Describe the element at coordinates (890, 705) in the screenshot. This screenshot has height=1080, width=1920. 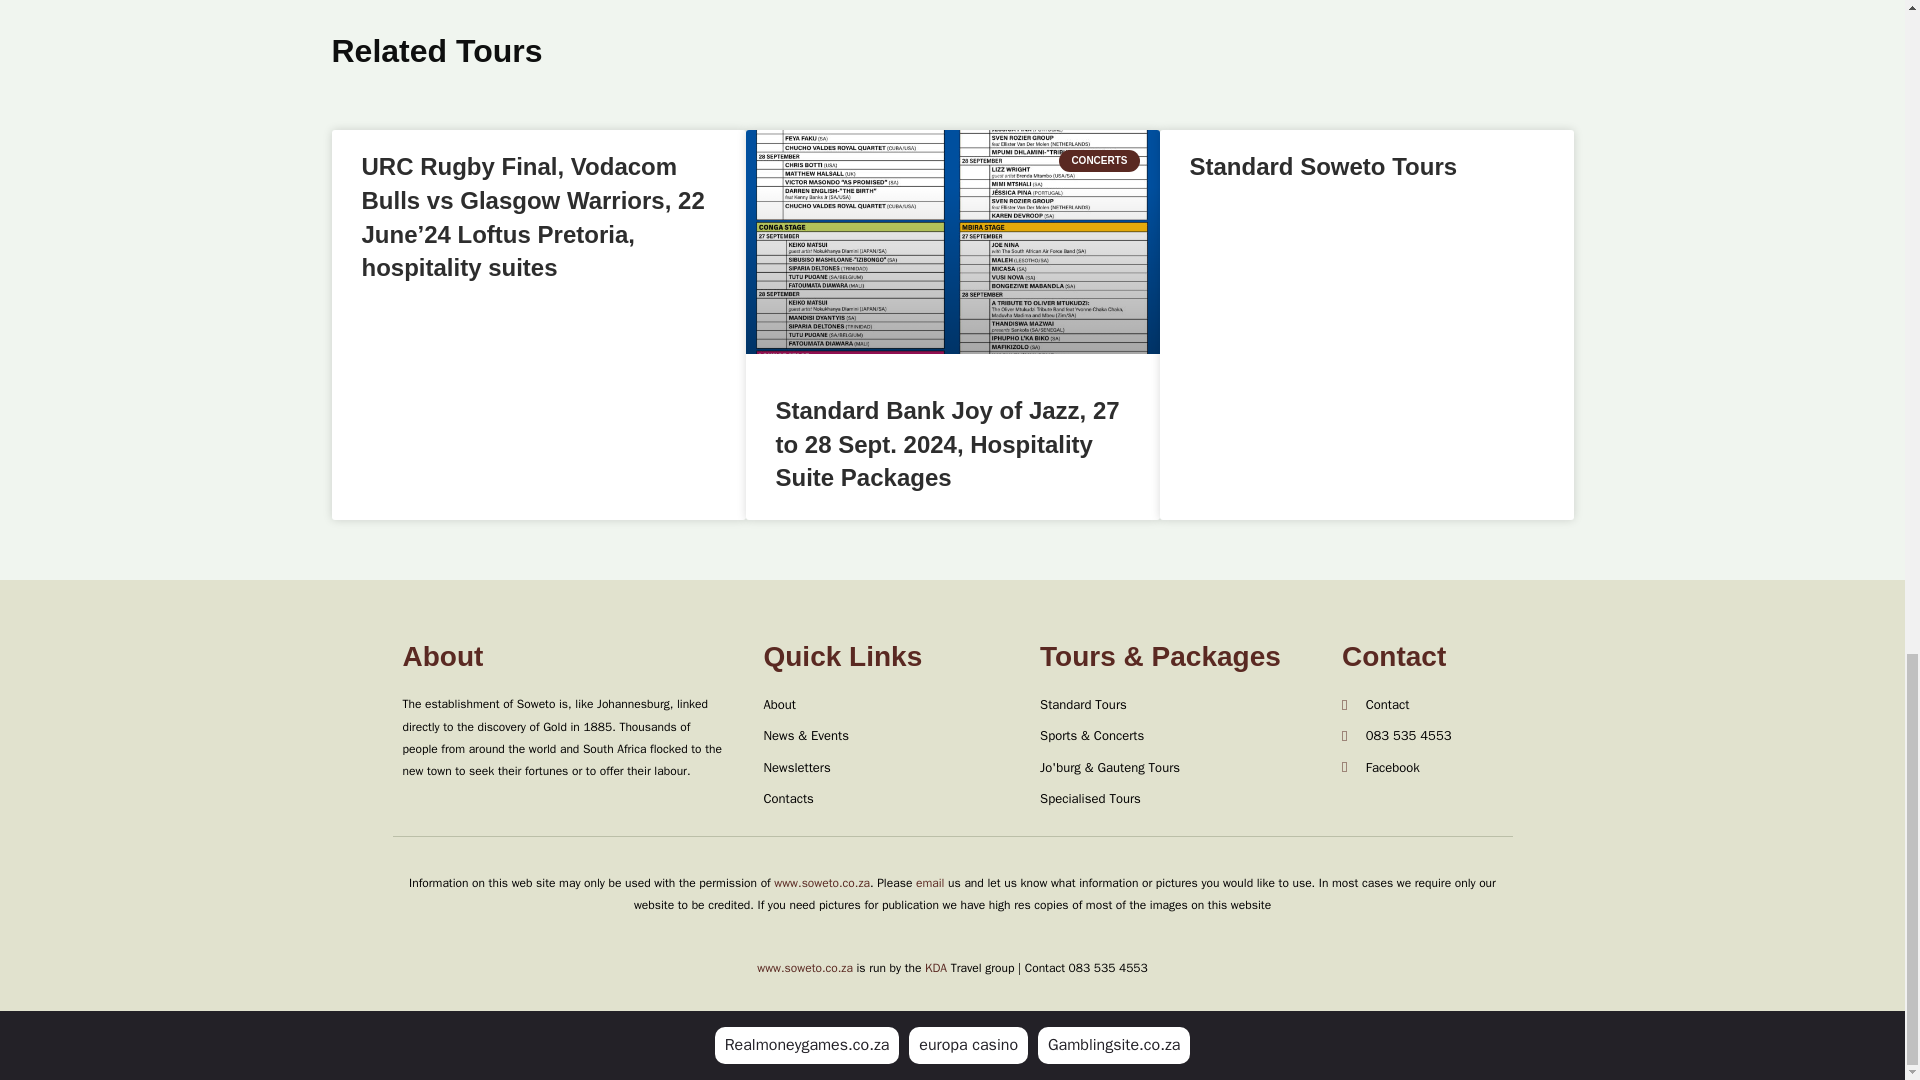
I see `About` at that location.